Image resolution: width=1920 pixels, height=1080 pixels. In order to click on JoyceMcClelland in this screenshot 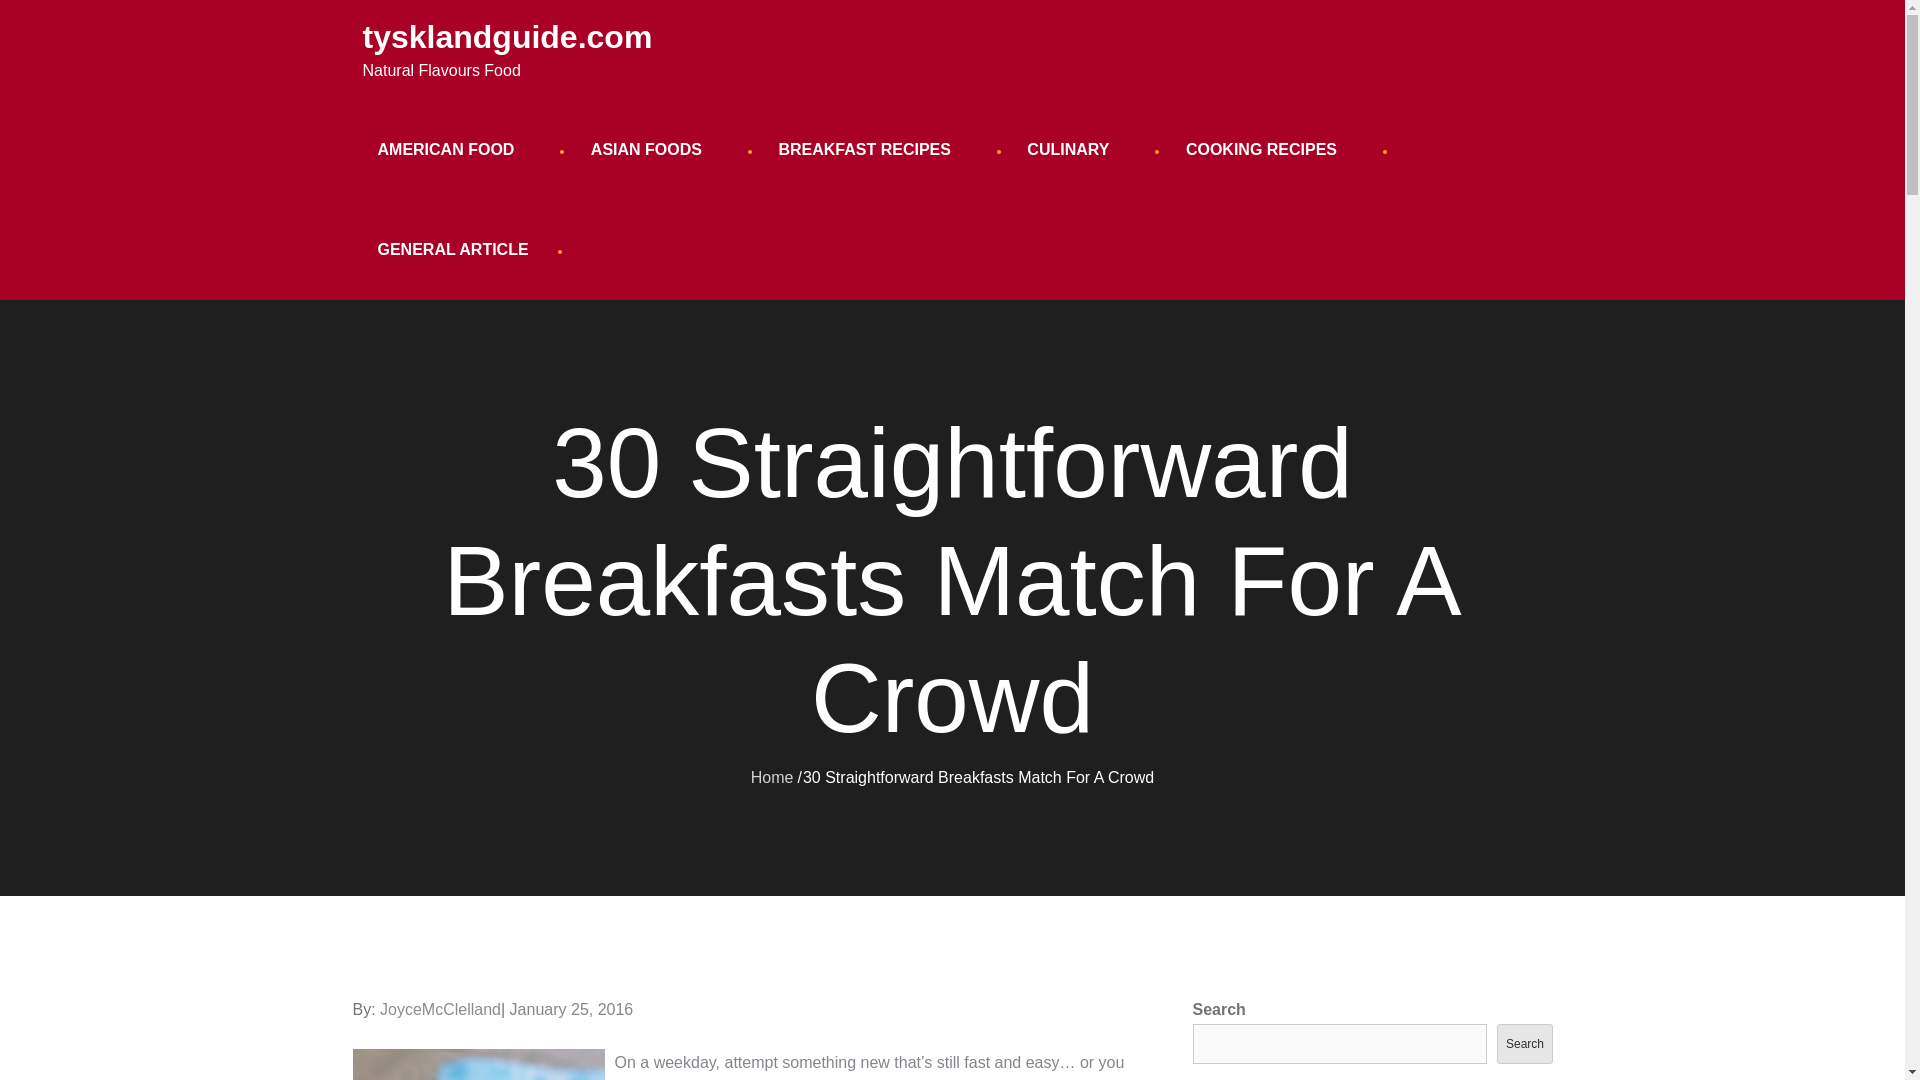, I will do `click(440, 1010)`.